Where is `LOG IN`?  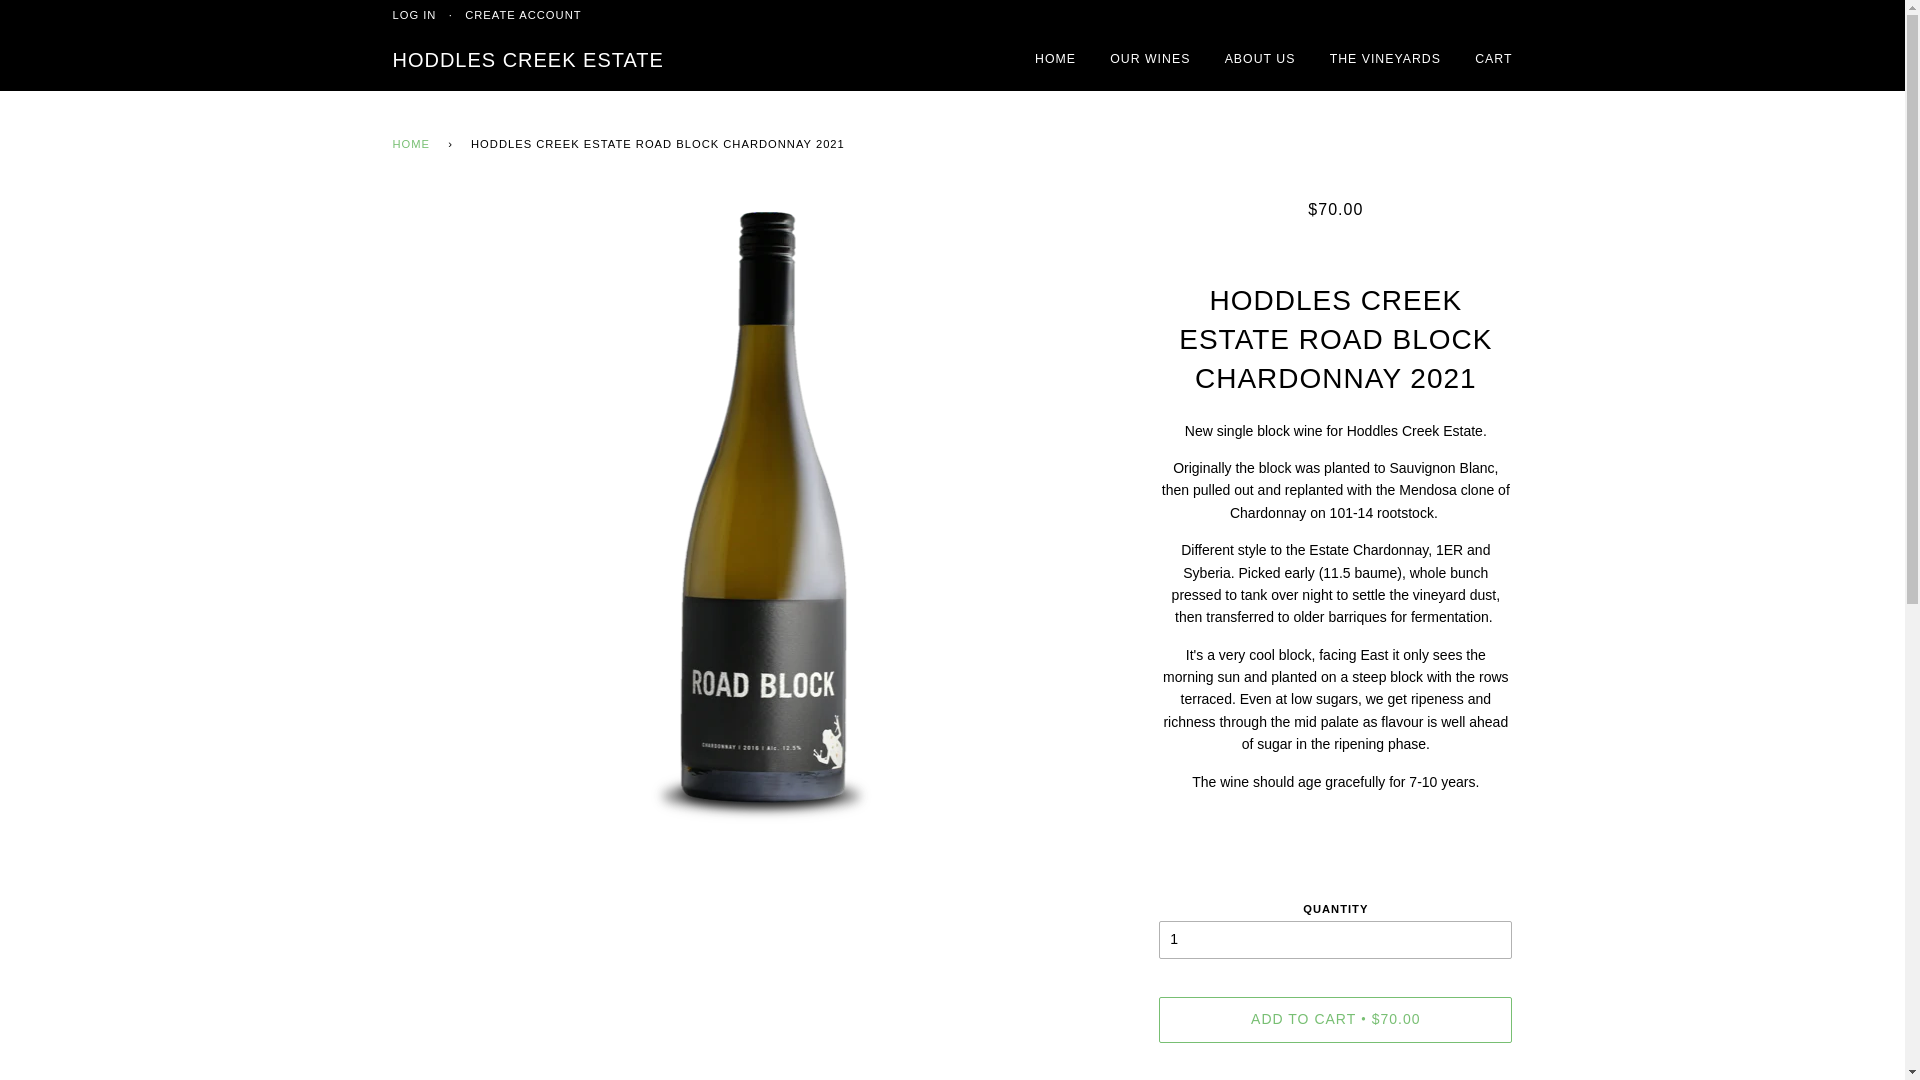
LOG IN is located at coordinates (414, 15).